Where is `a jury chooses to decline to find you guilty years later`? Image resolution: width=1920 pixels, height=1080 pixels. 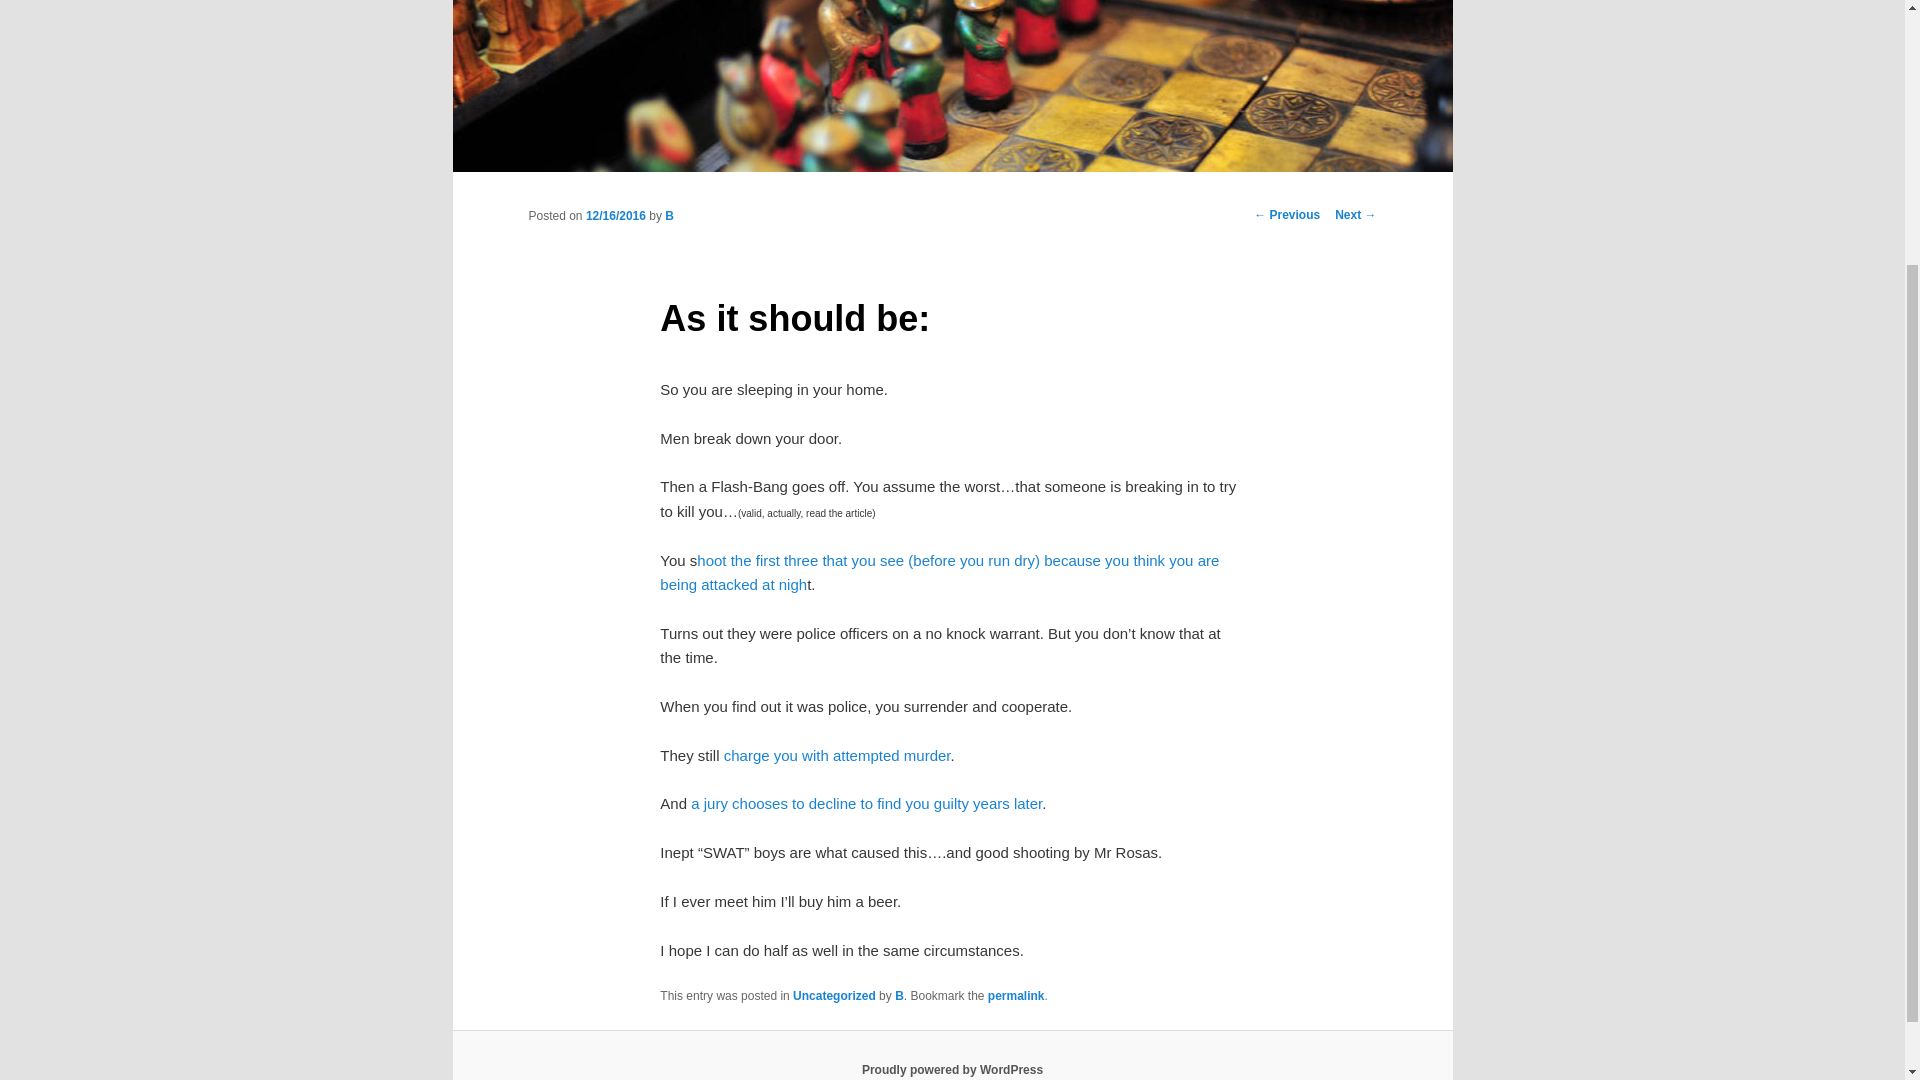 a jury chooses to decline to find you guilty years later is located at coordinates (866, 803).